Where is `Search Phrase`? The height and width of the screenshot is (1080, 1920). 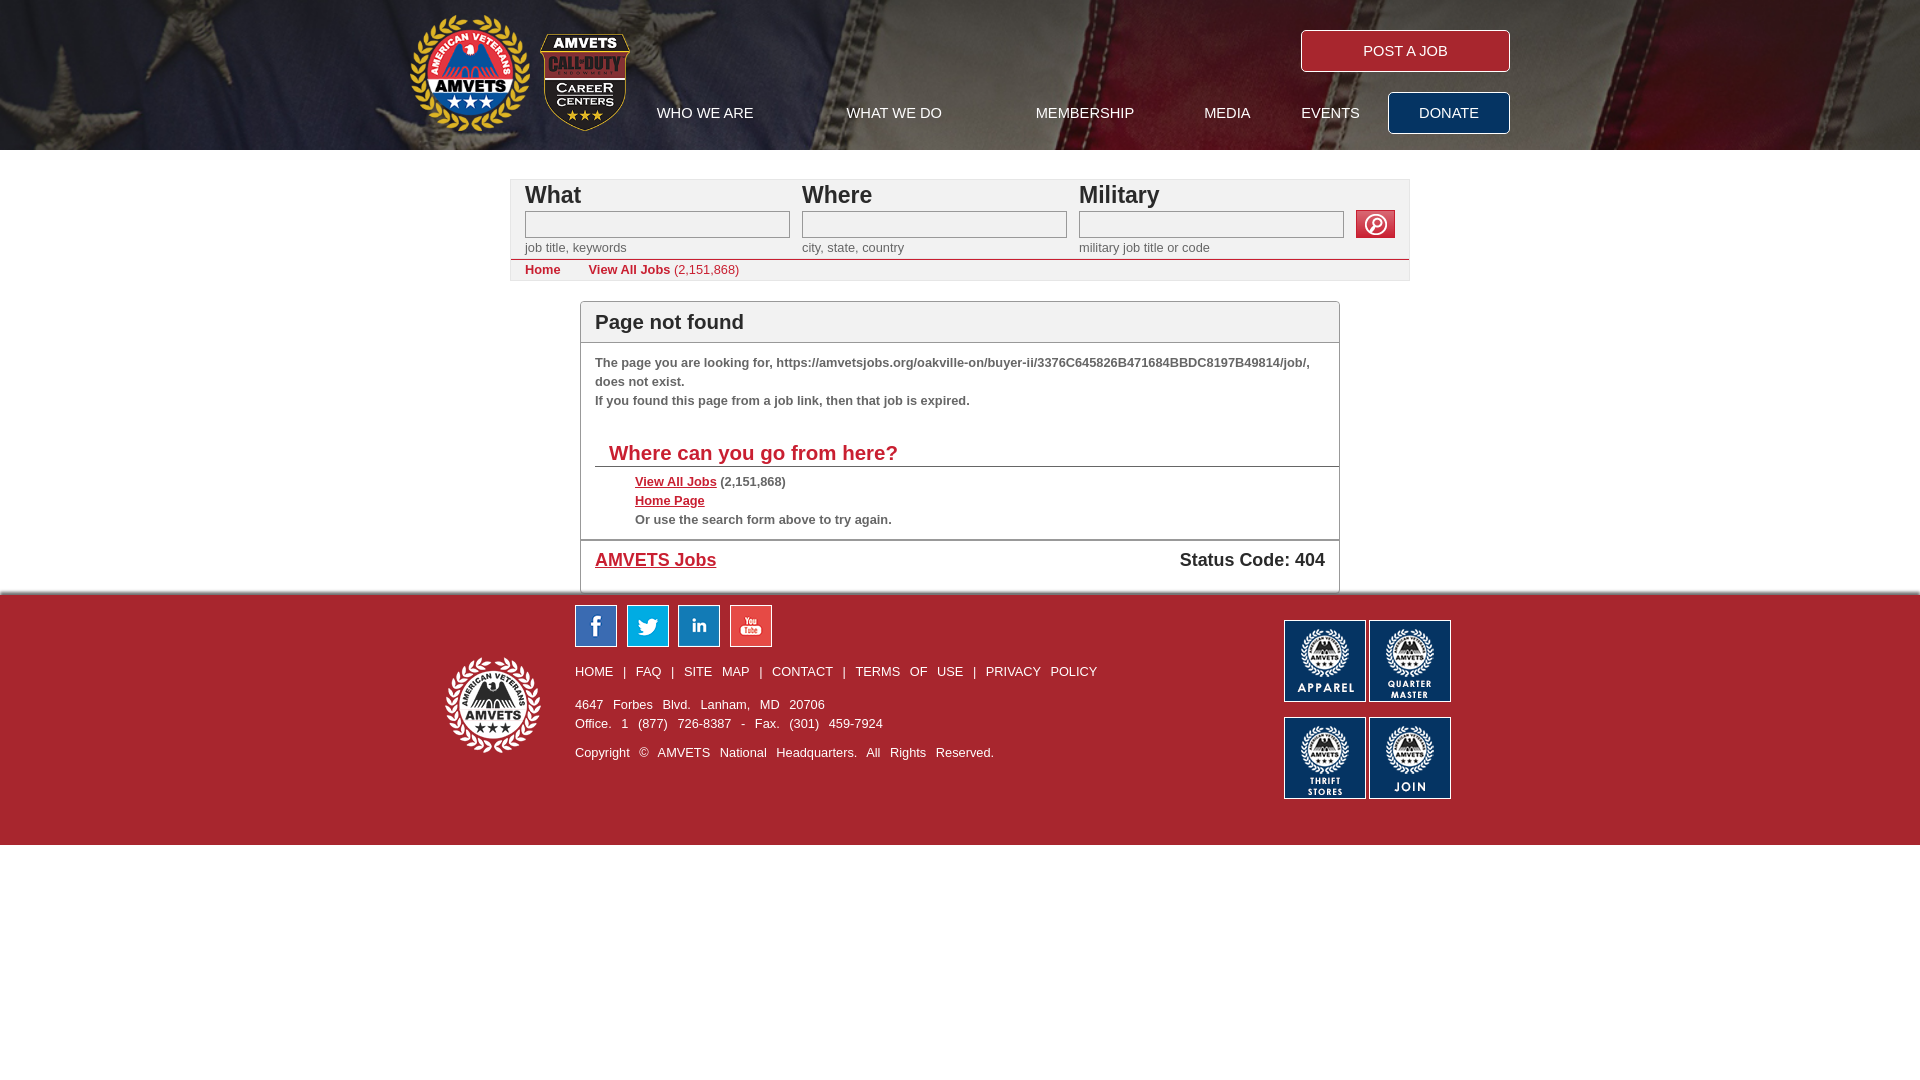
Search Phrase is located at coordinates (656, 224).